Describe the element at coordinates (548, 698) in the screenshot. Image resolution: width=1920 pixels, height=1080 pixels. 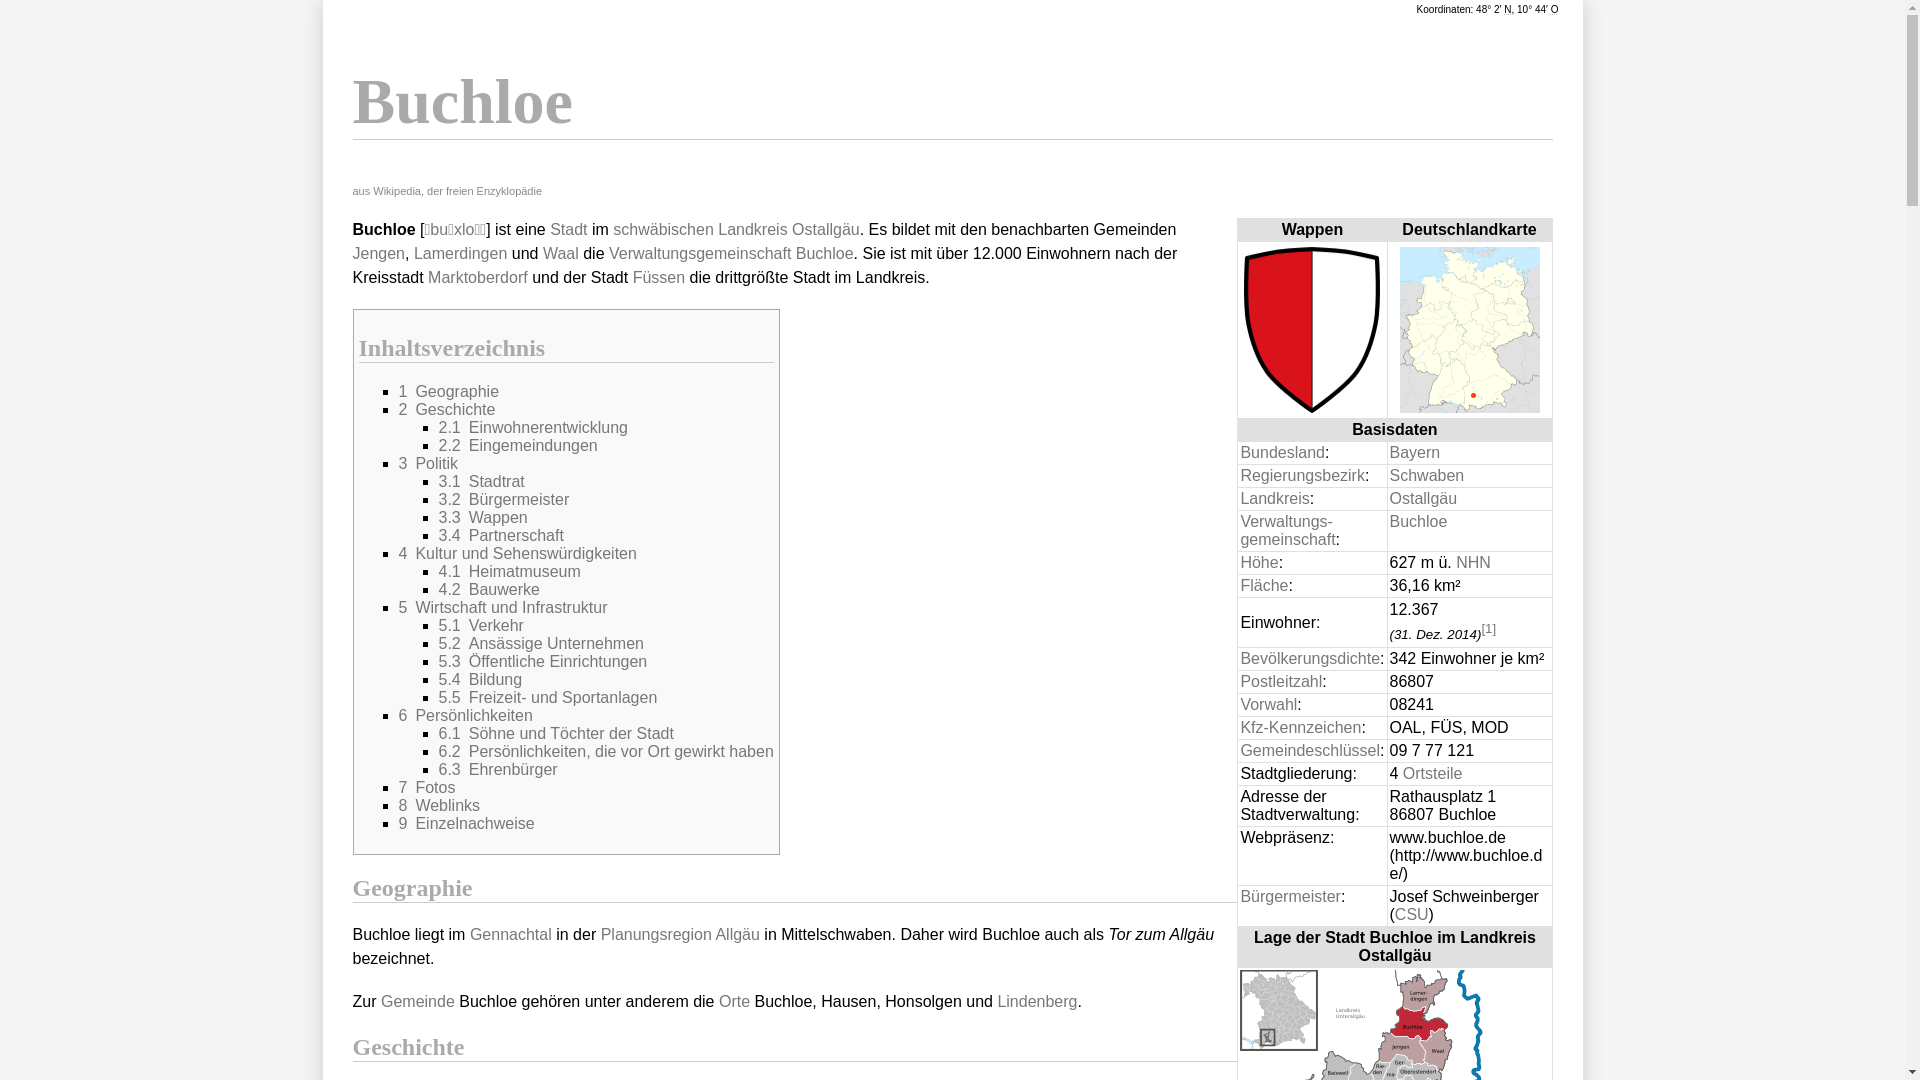
I see `5.5 Freizeit- und Sportanlagen` at that location.